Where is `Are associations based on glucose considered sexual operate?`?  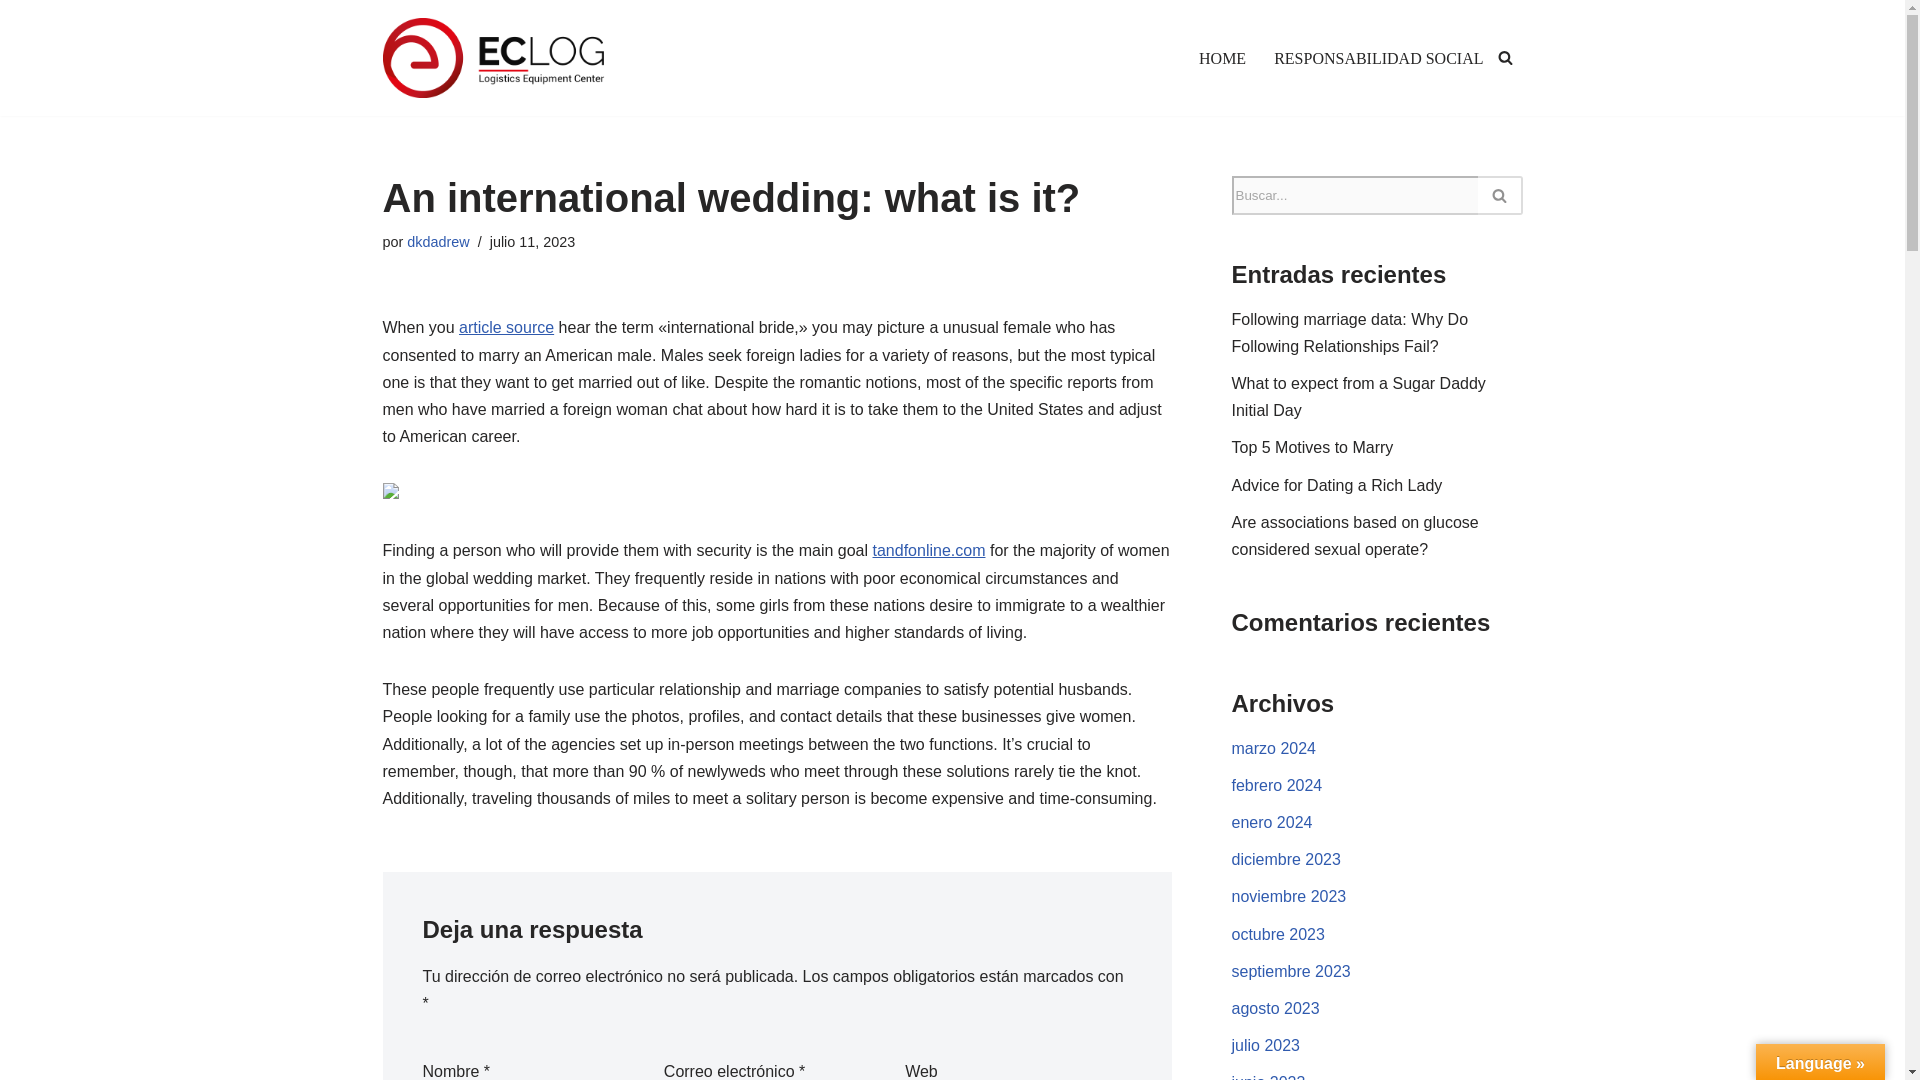
Are associations based on glucose considered sexual operate? is located at coordinates (1355, 536).